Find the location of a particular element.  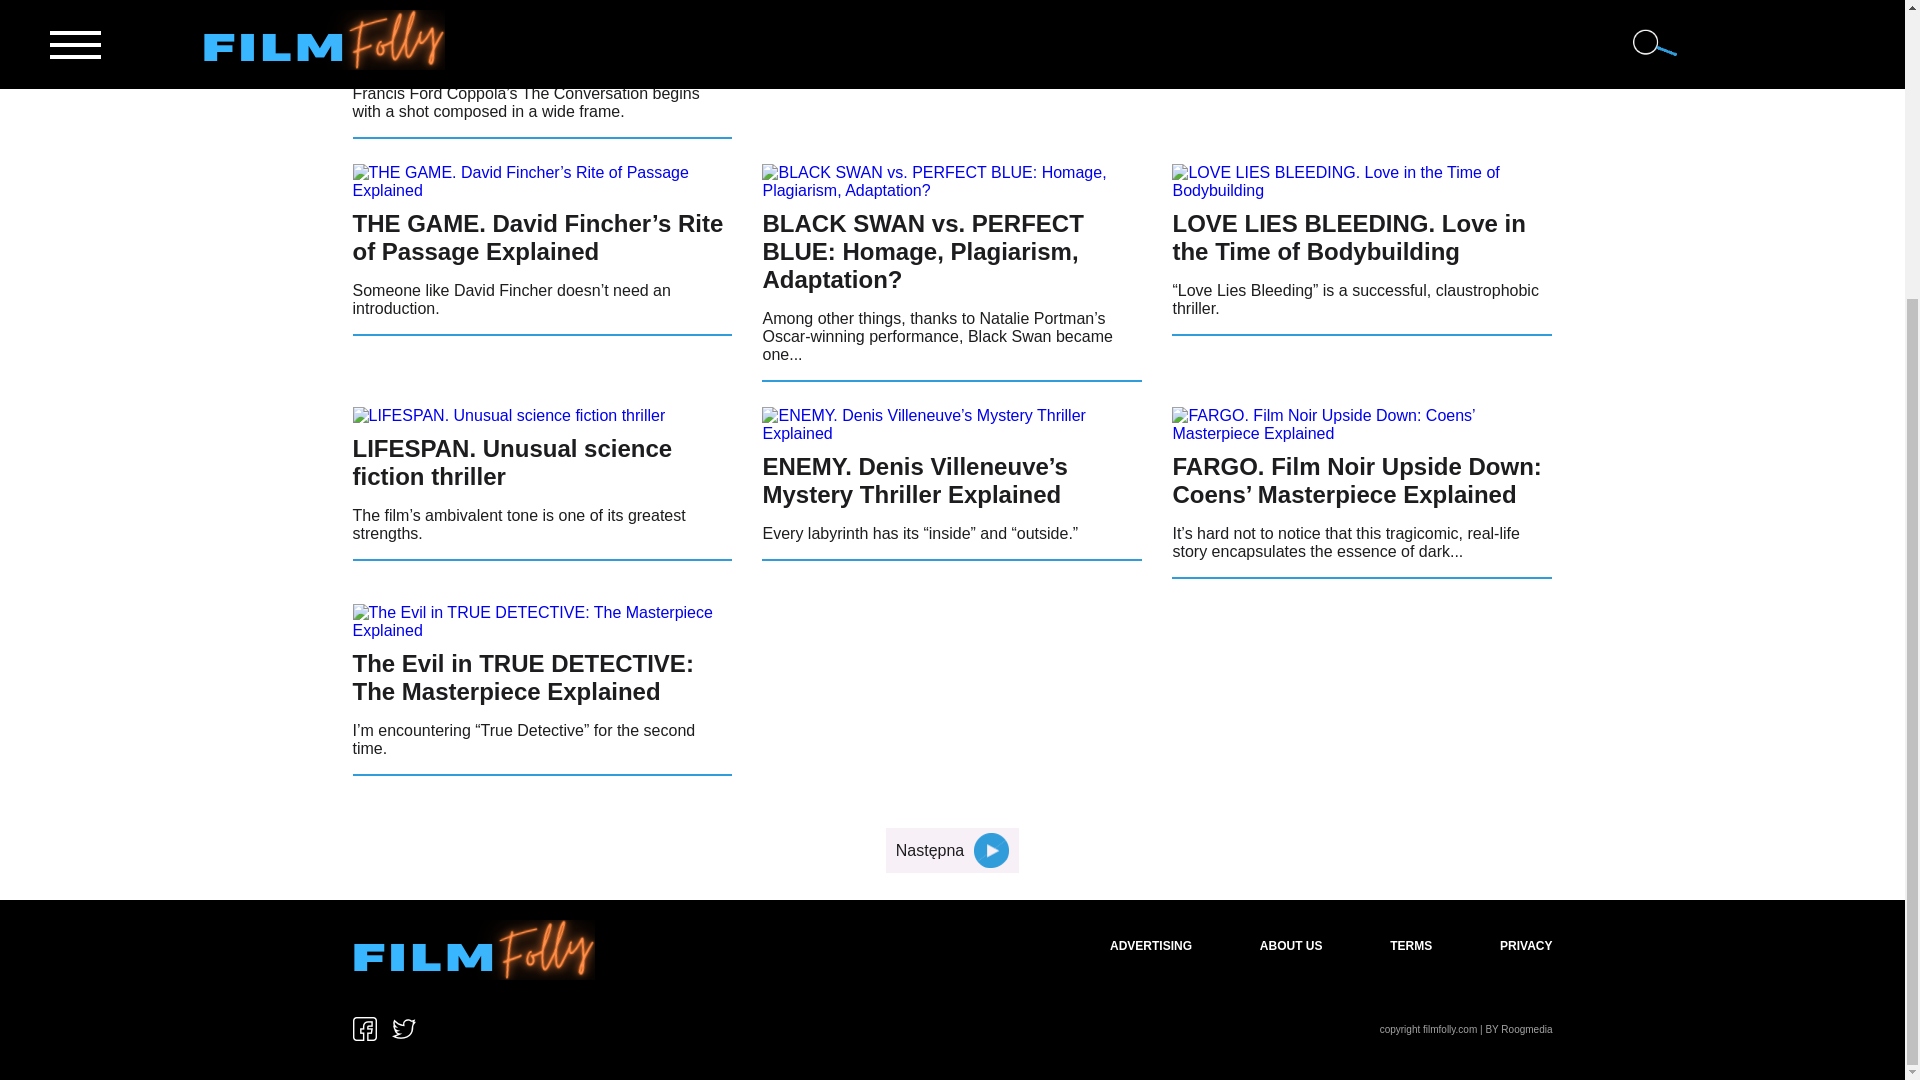

filmfolly.com is located at coordinates (1449, 1028).